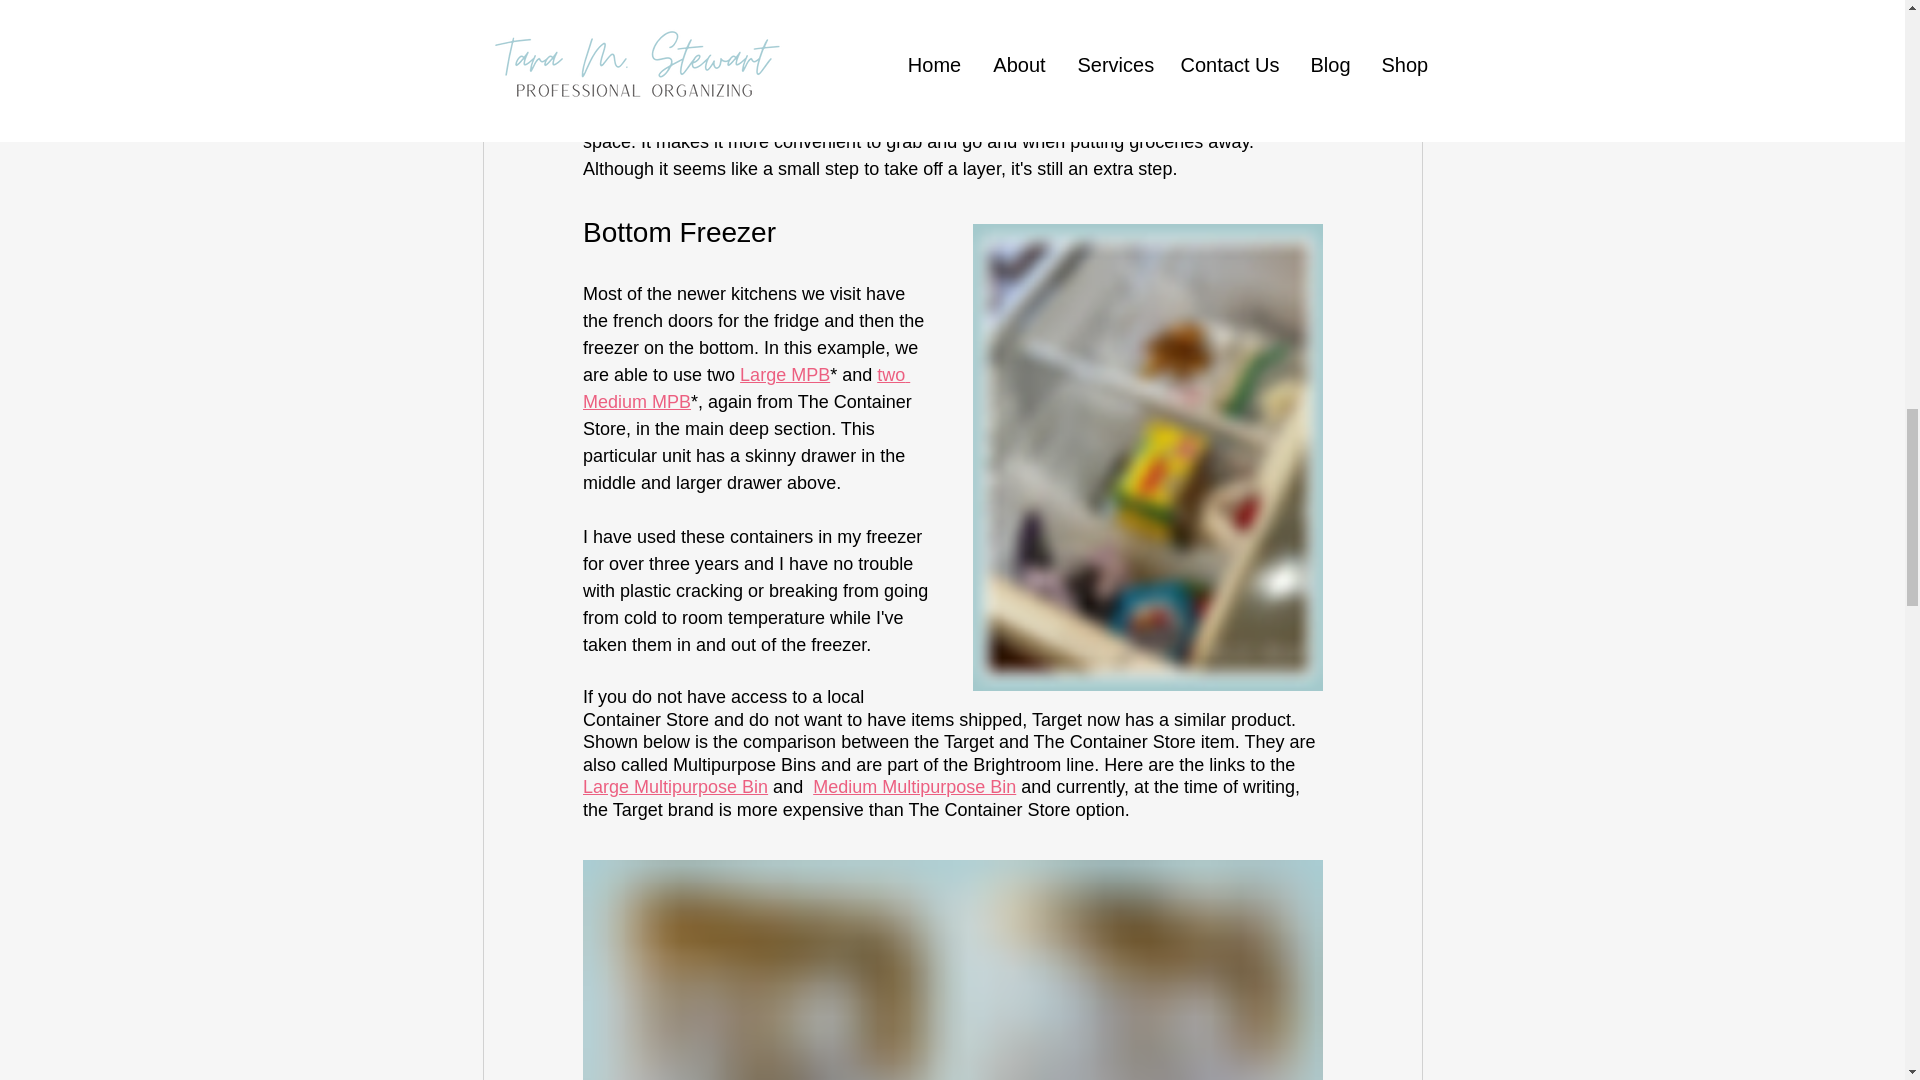 The image size is (1920, 1080). Describe the element at coordinates (914, 786) in the screenshot. I see `Medium Multipurpose Bin` at that location.